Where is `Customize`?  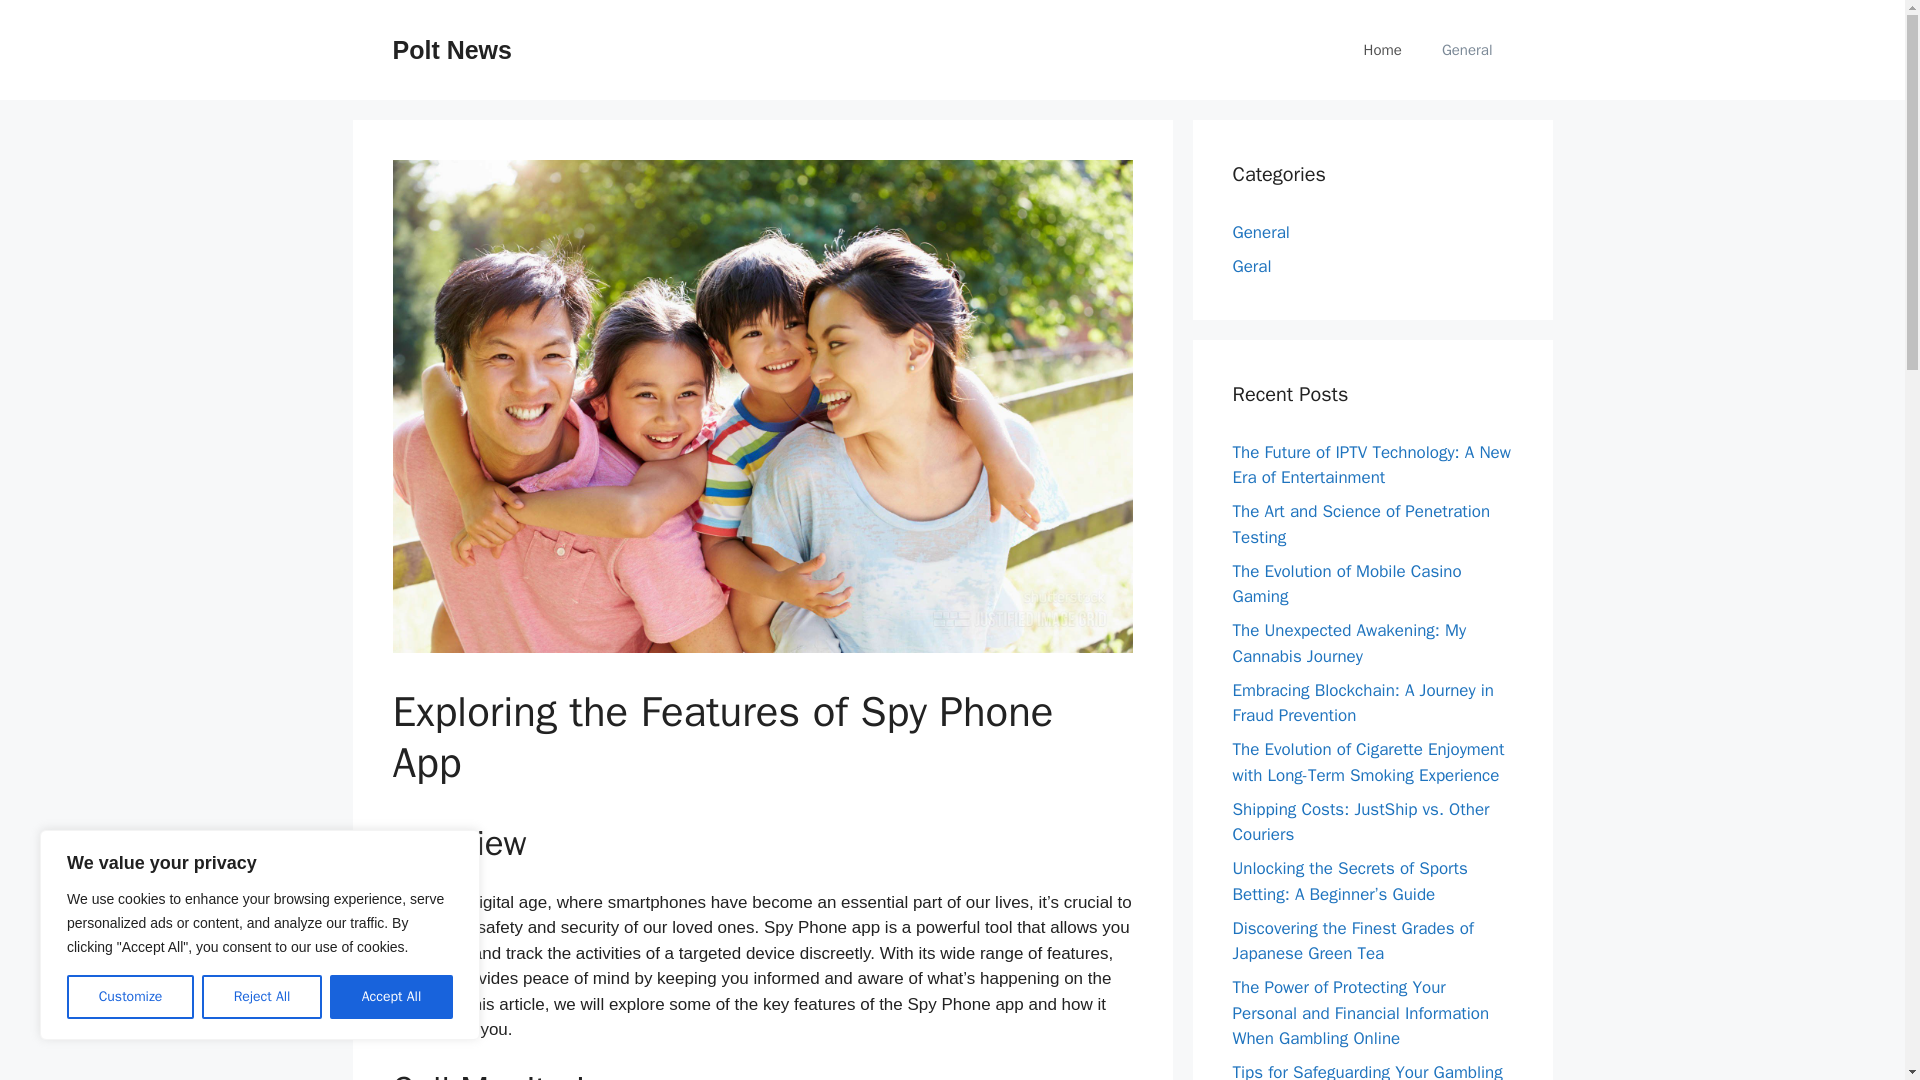 Customize is located at coordinates (130, 997).